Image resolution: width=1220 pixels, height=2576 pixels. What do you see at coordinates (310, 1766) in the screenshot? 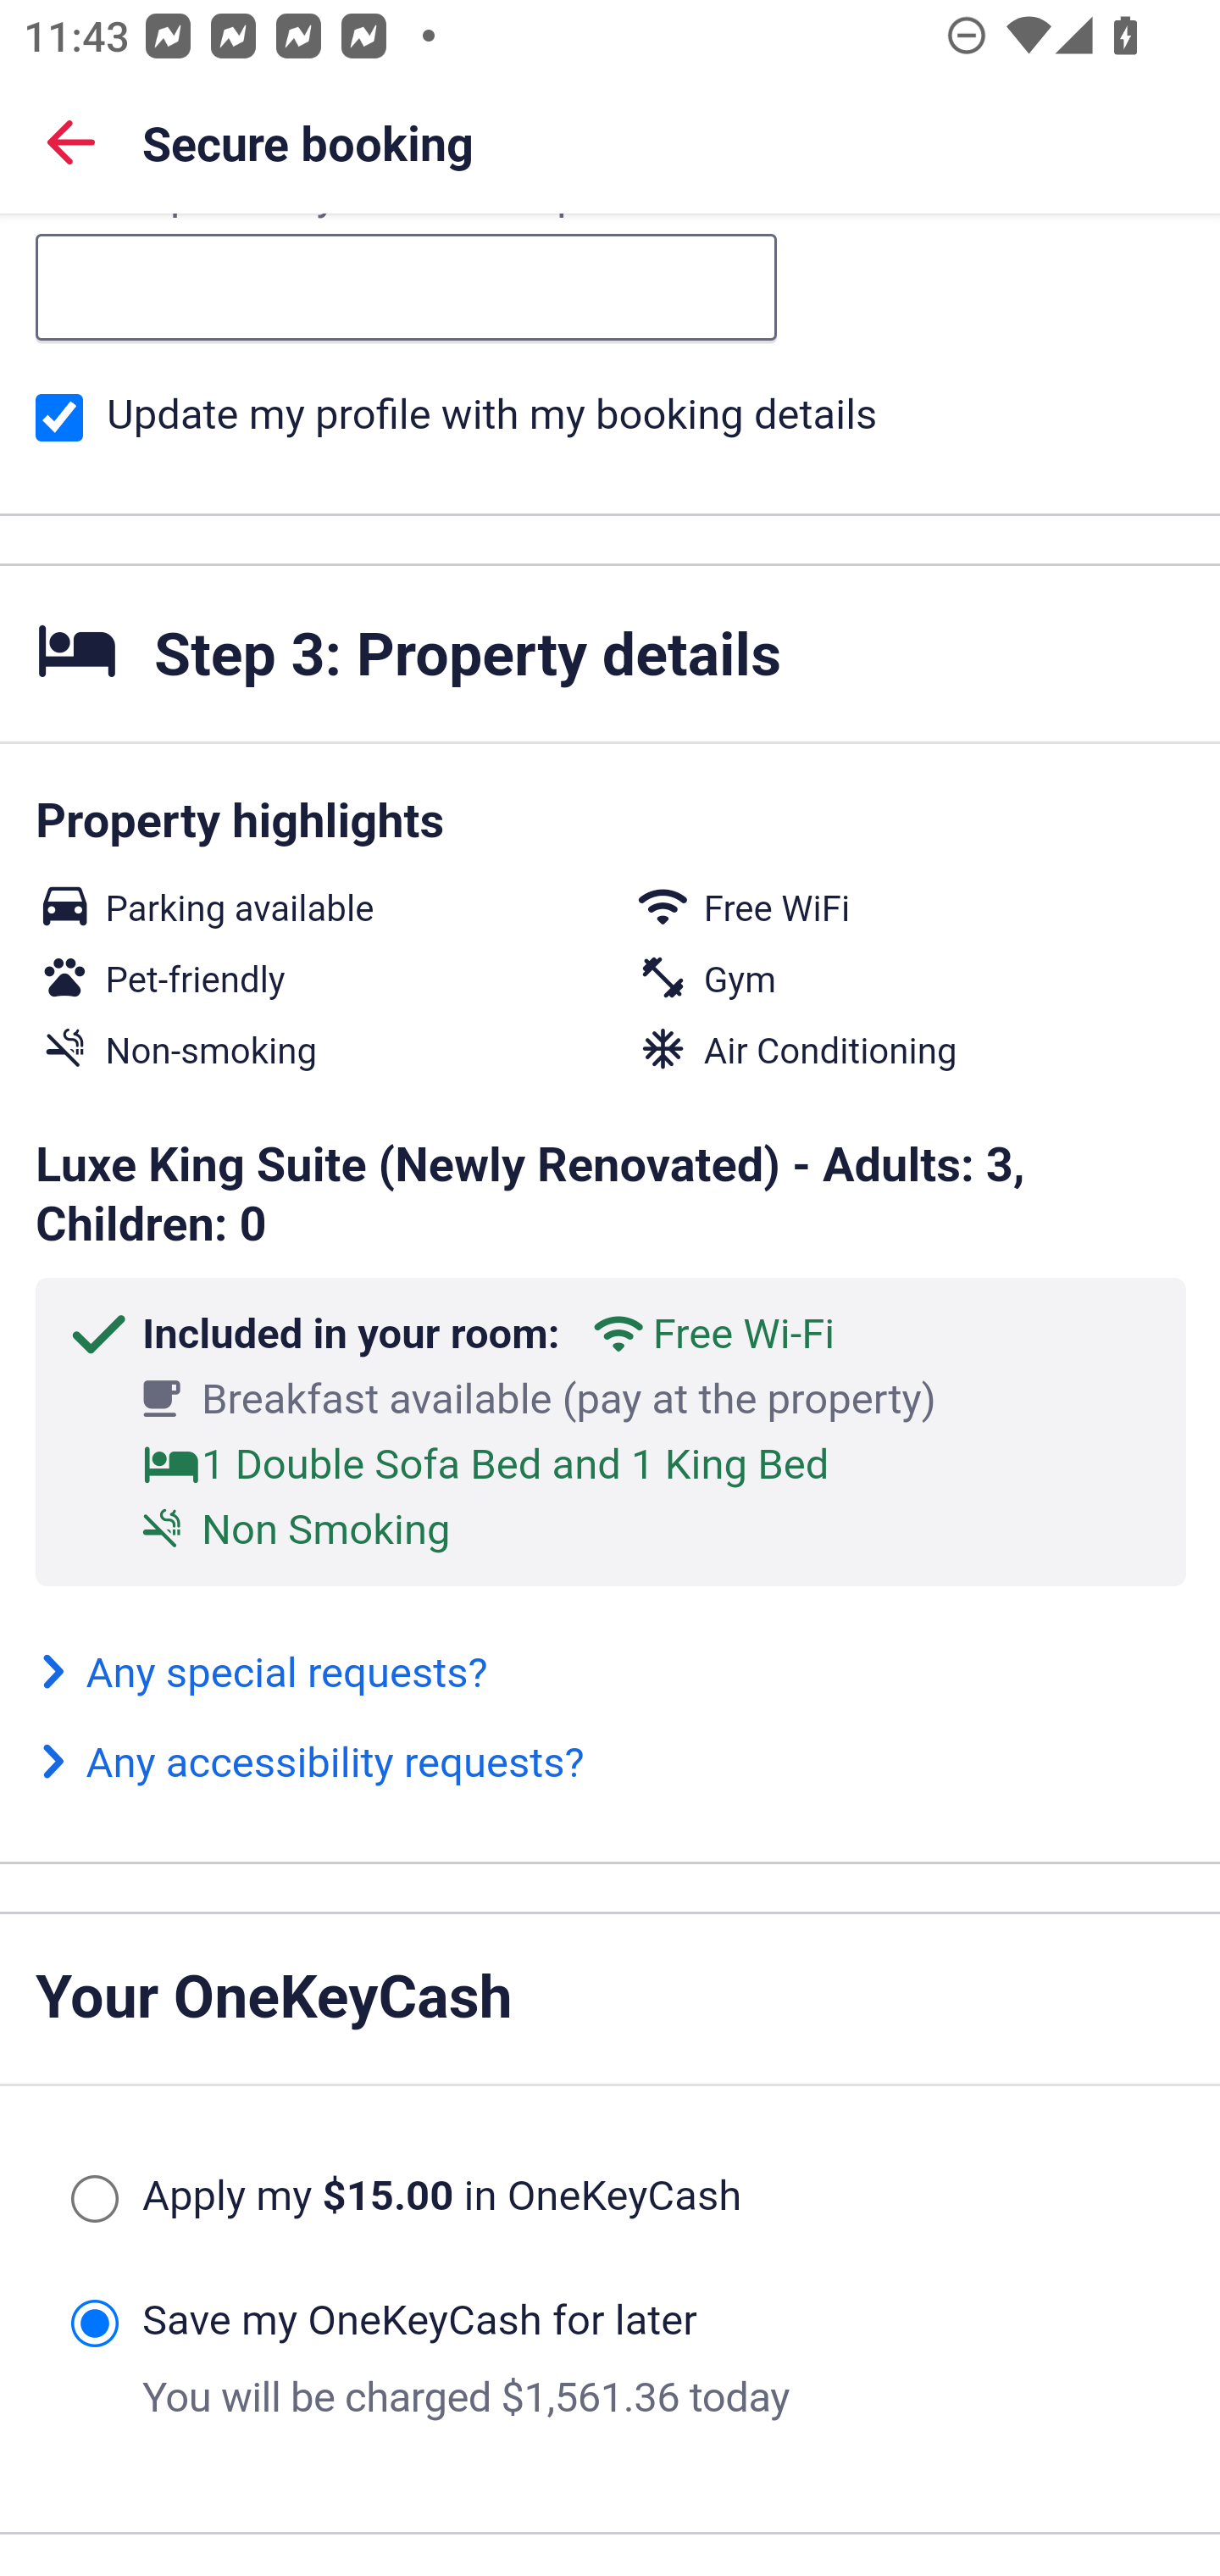
I see `Any accessibility requests?` at bounding box center [310, 1766].